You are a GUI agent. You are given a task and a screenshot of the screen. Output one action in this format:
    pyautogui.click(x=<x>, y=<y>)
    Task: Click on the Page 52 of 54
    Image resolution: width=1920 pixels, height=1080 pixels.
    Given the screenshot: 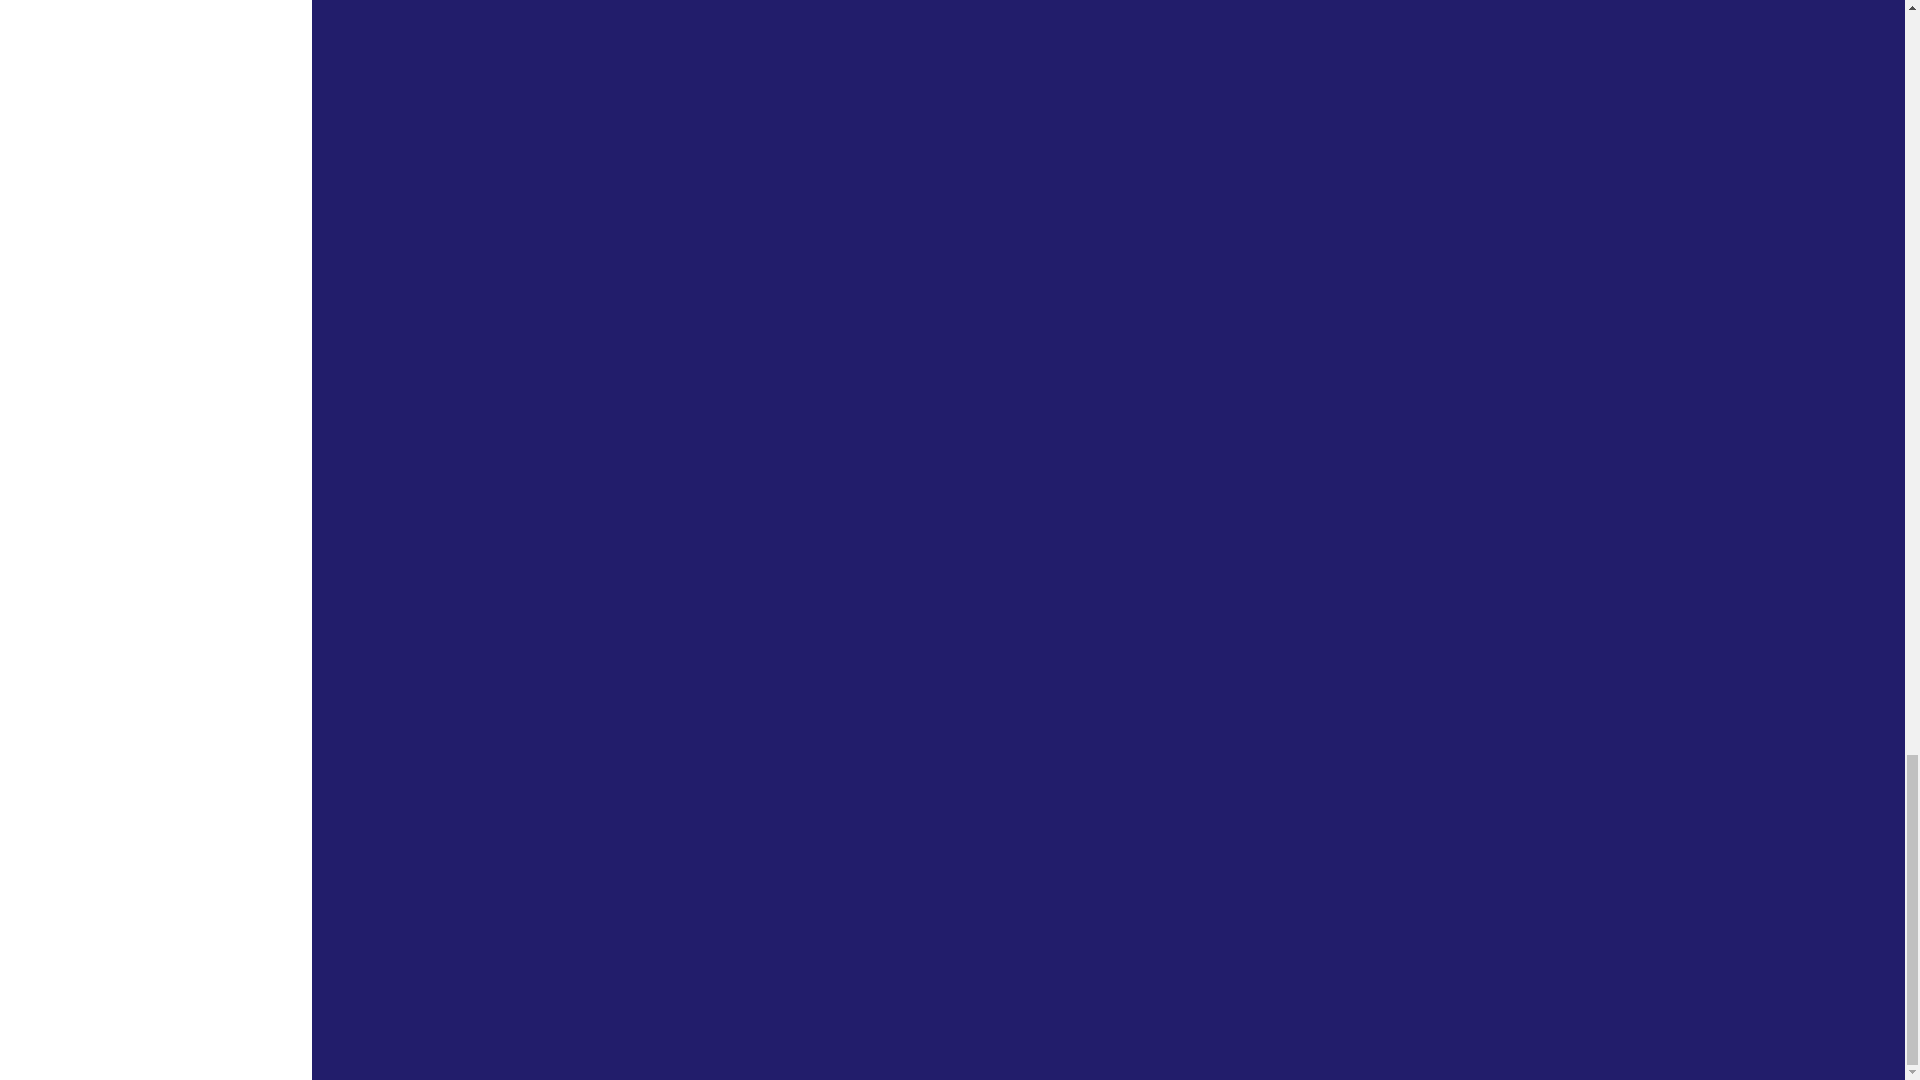 What is the action you would take?
    pyautogui.click(x=1164, y=963)
    